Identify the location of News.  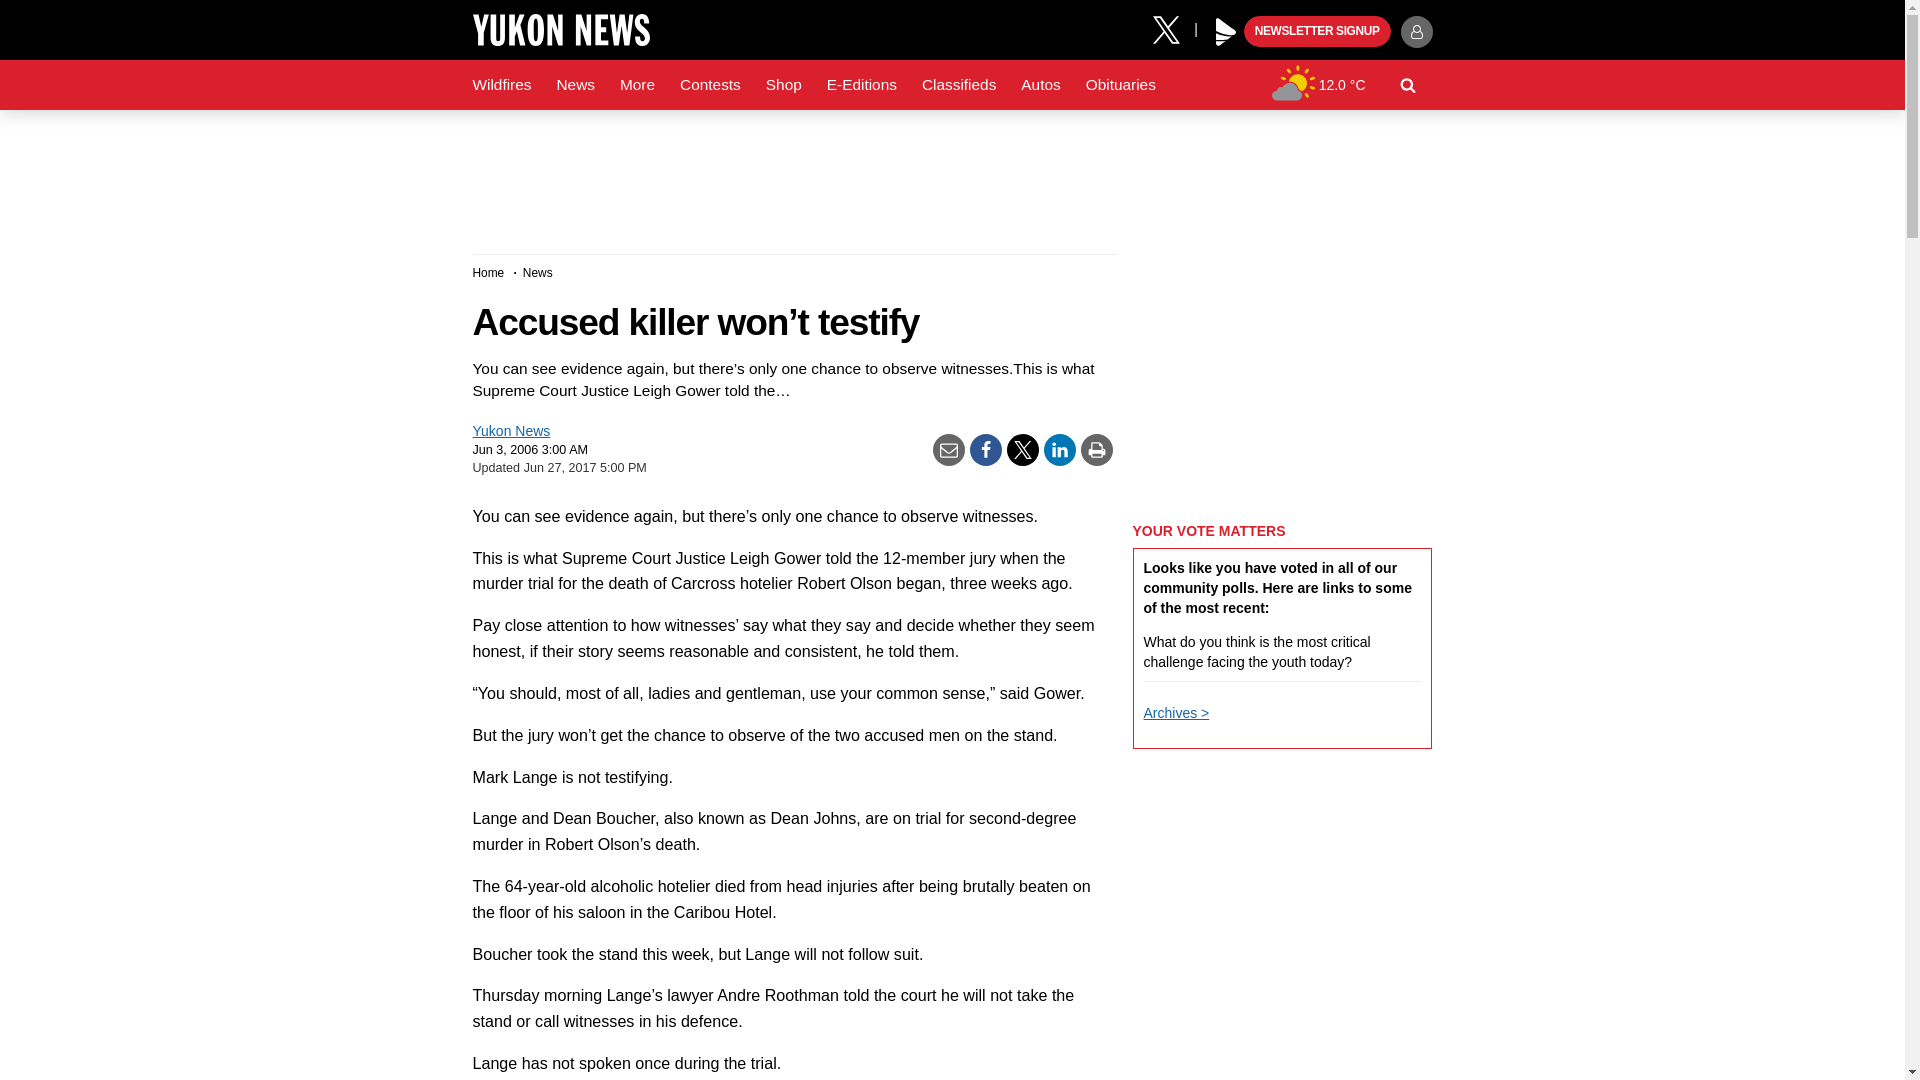
(574, 85).